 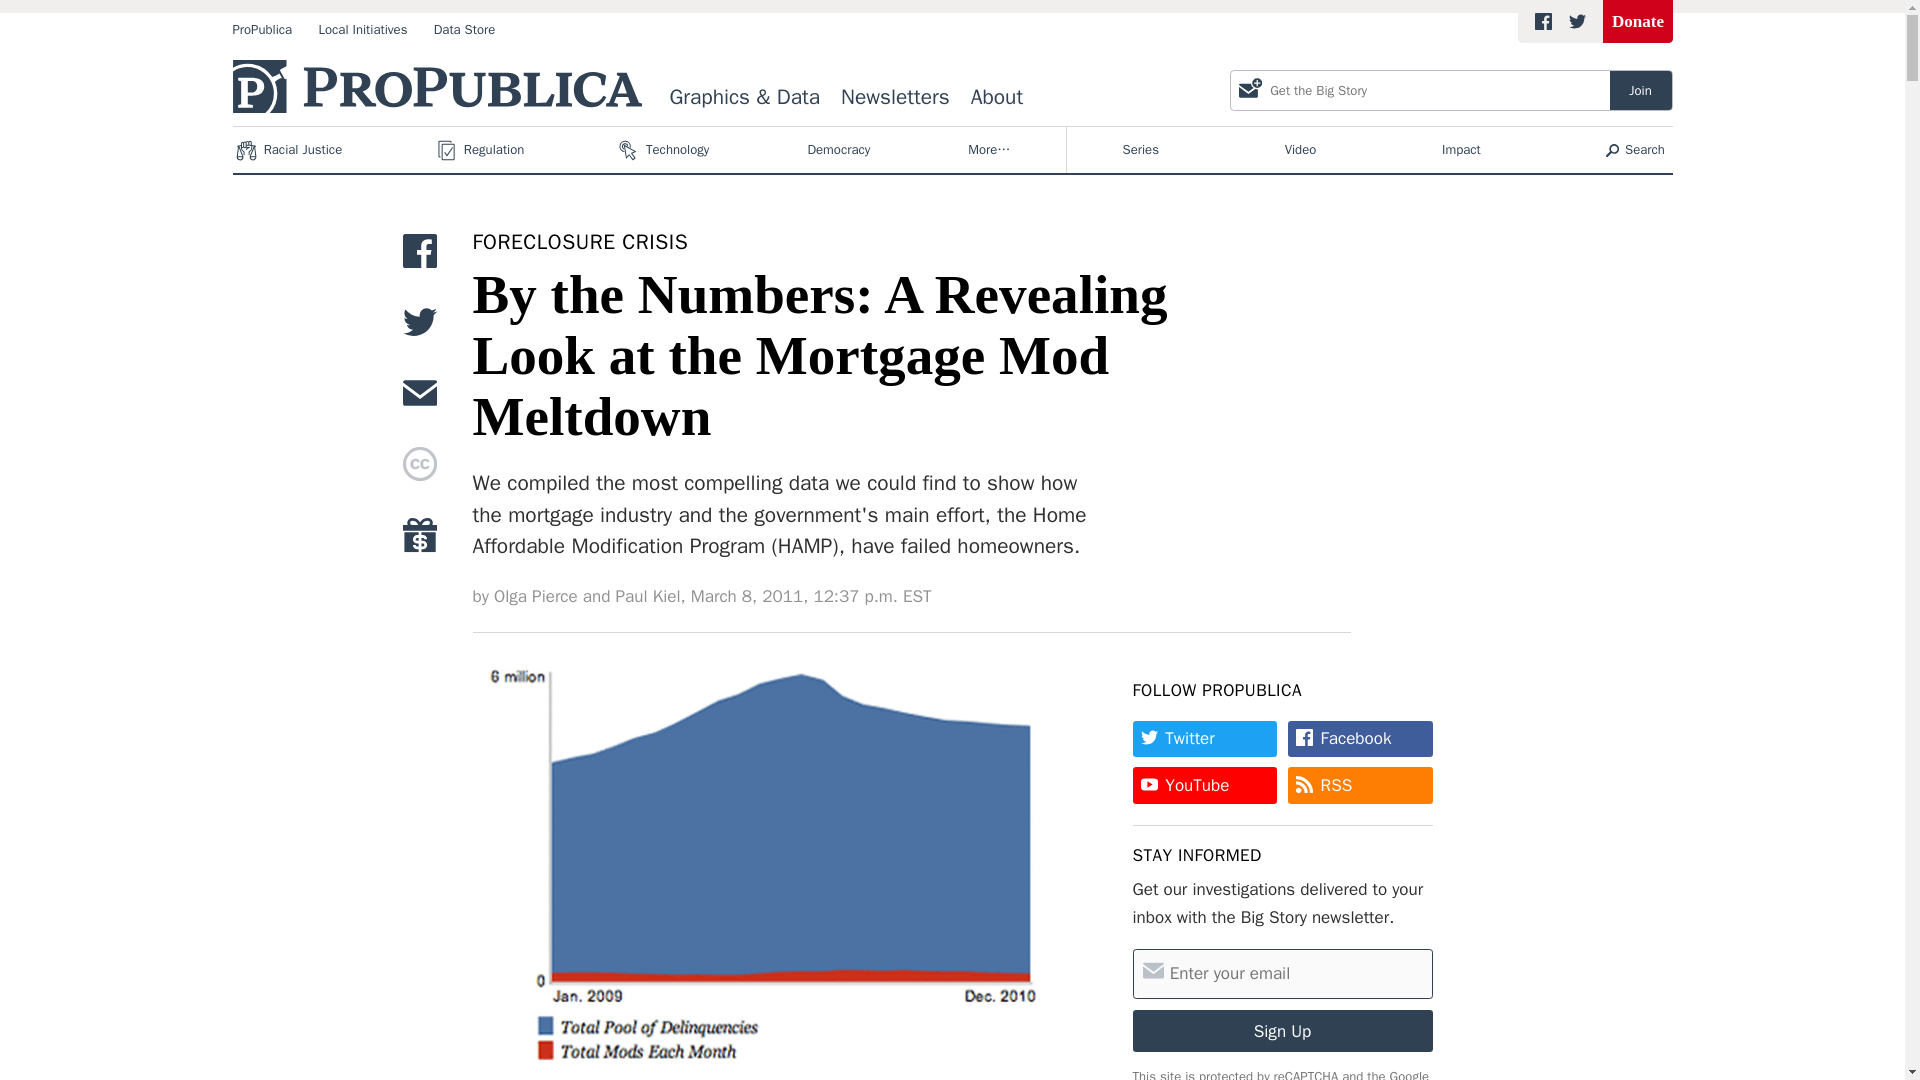 I want to click on Regulation, so click(x=482, y=150).